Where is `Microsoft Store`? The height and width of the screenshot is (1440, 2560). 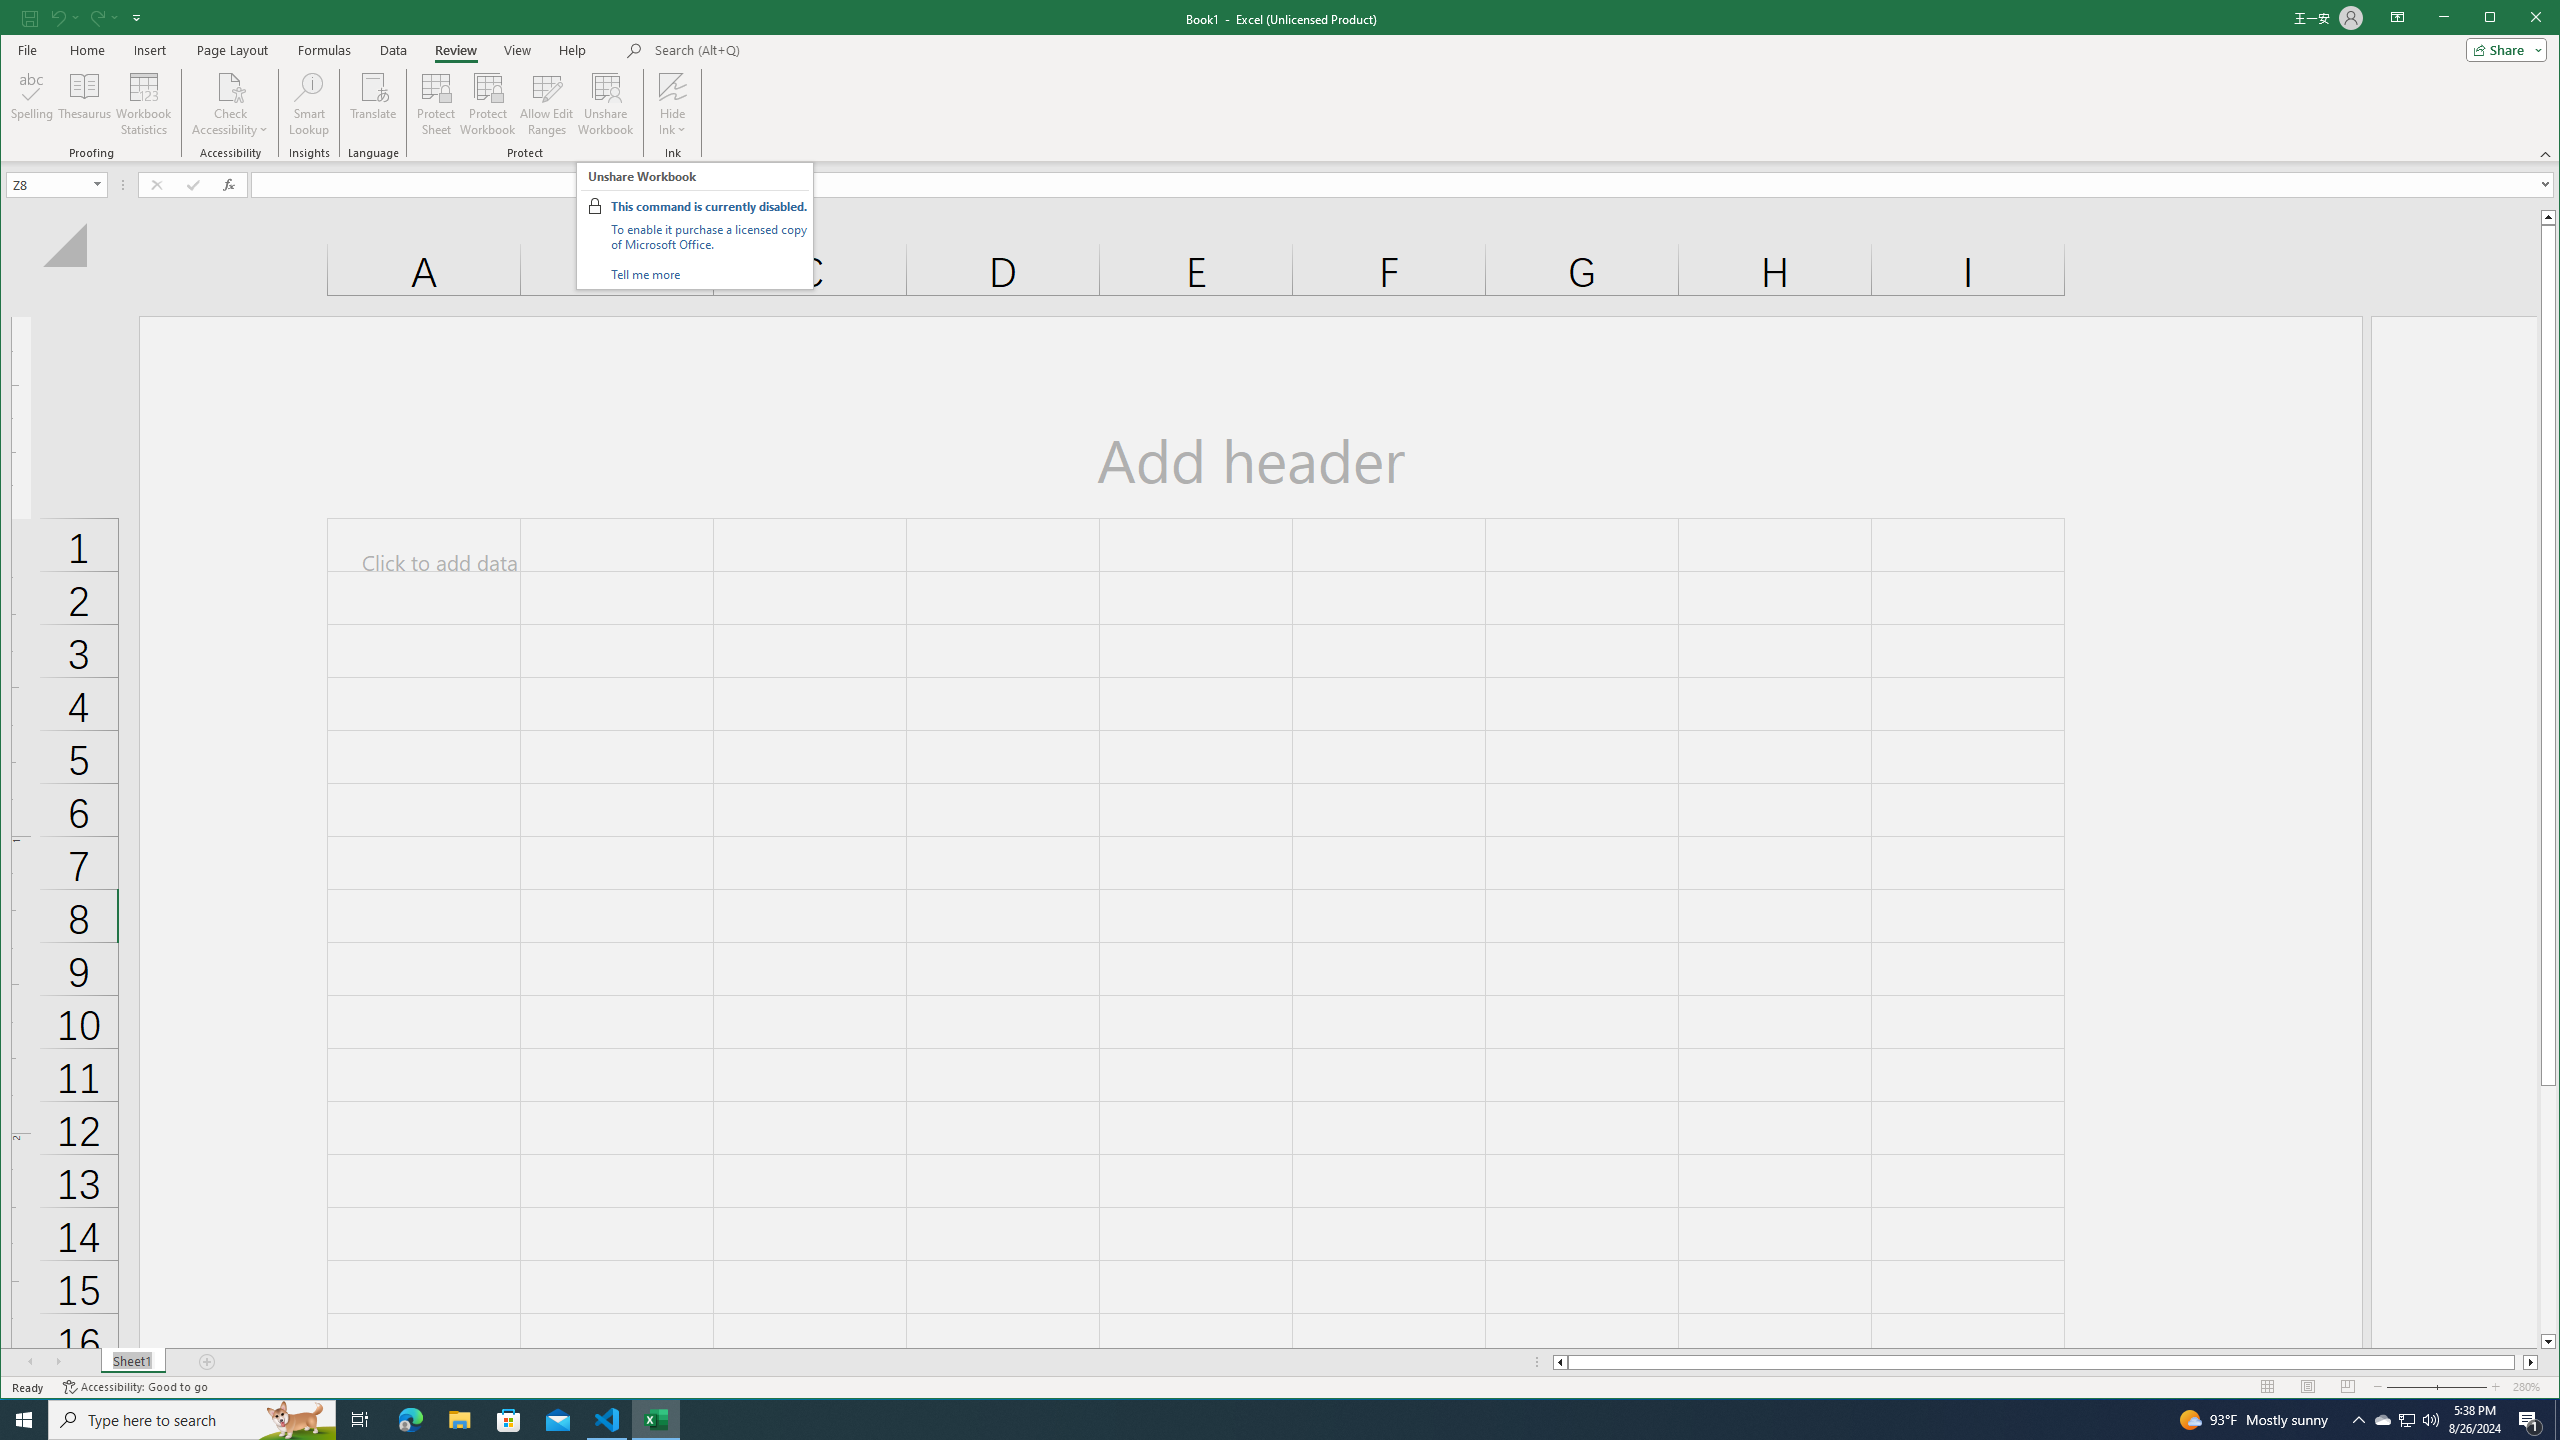 Microsoft Store is located at coordinates (509, 1420).